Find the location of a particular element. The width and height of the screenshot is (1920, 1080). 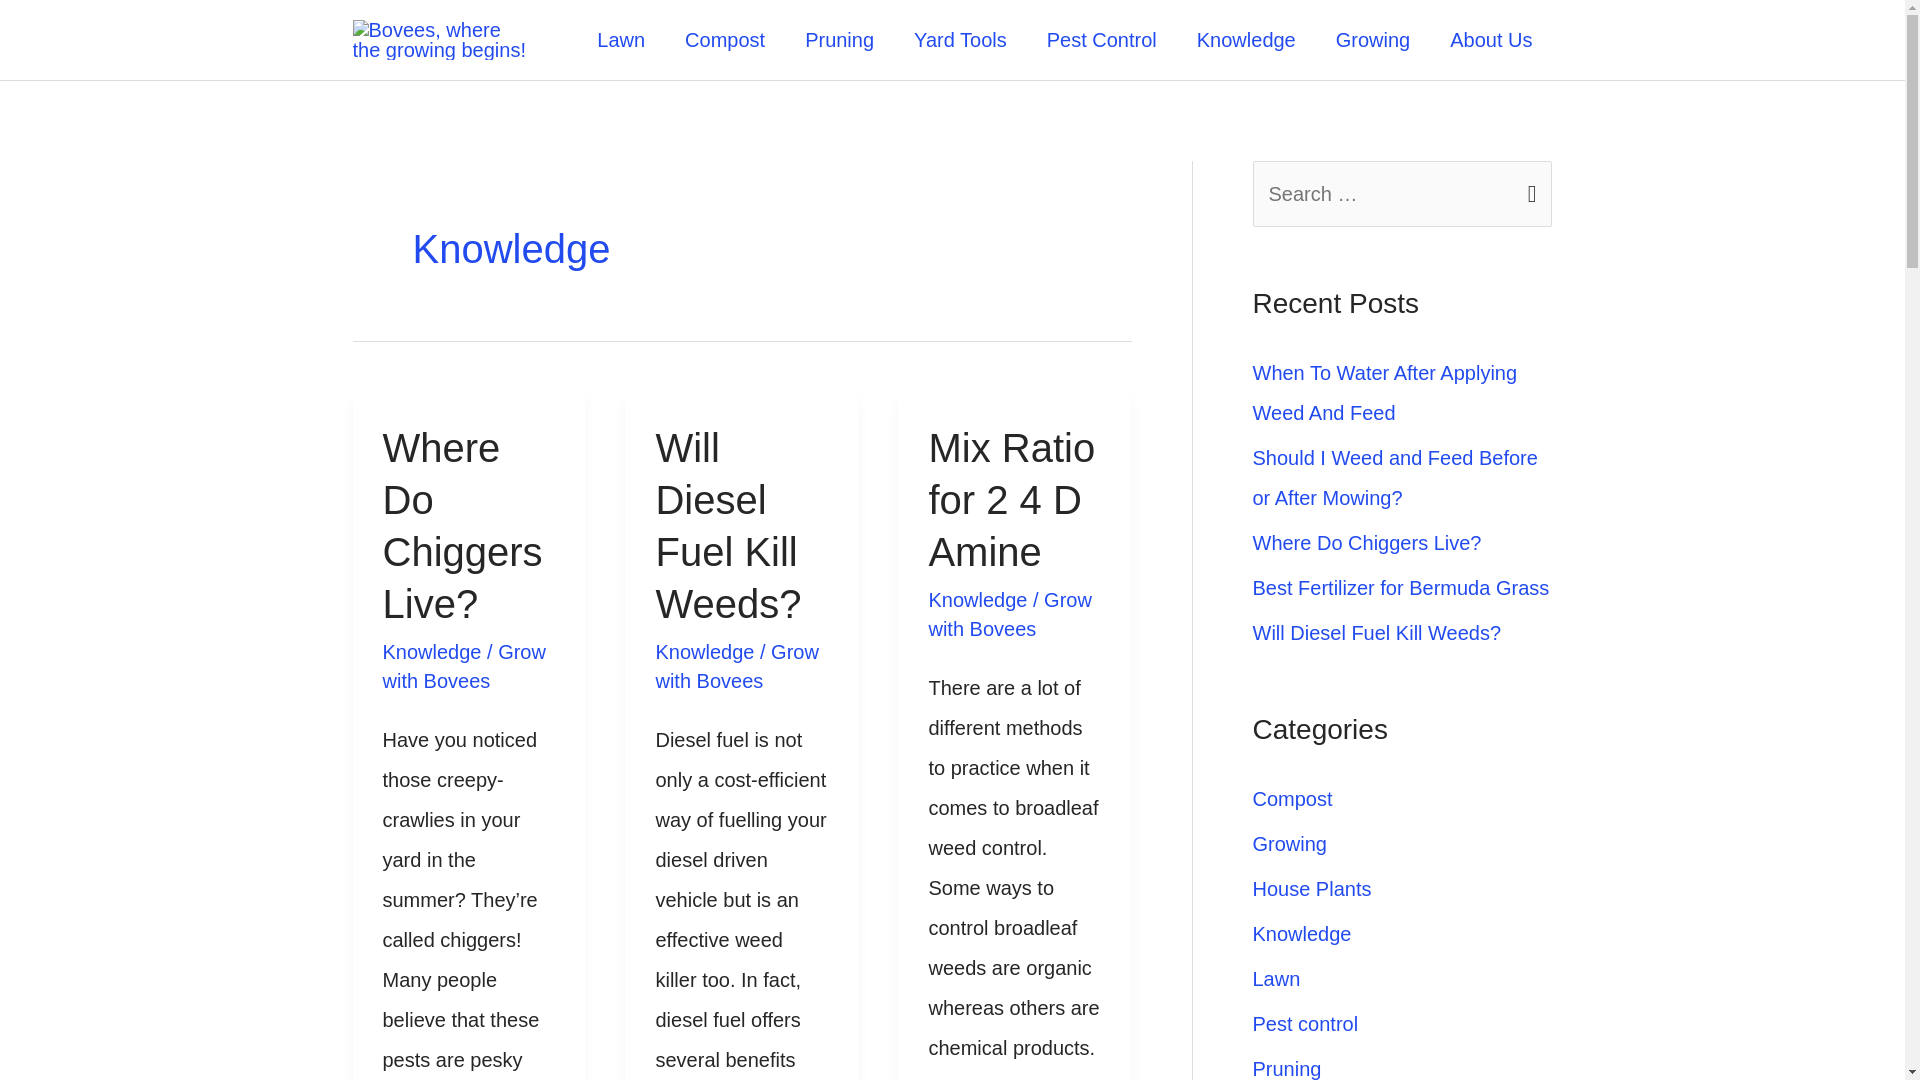

Knowledge is located at coordinates (432, 652).